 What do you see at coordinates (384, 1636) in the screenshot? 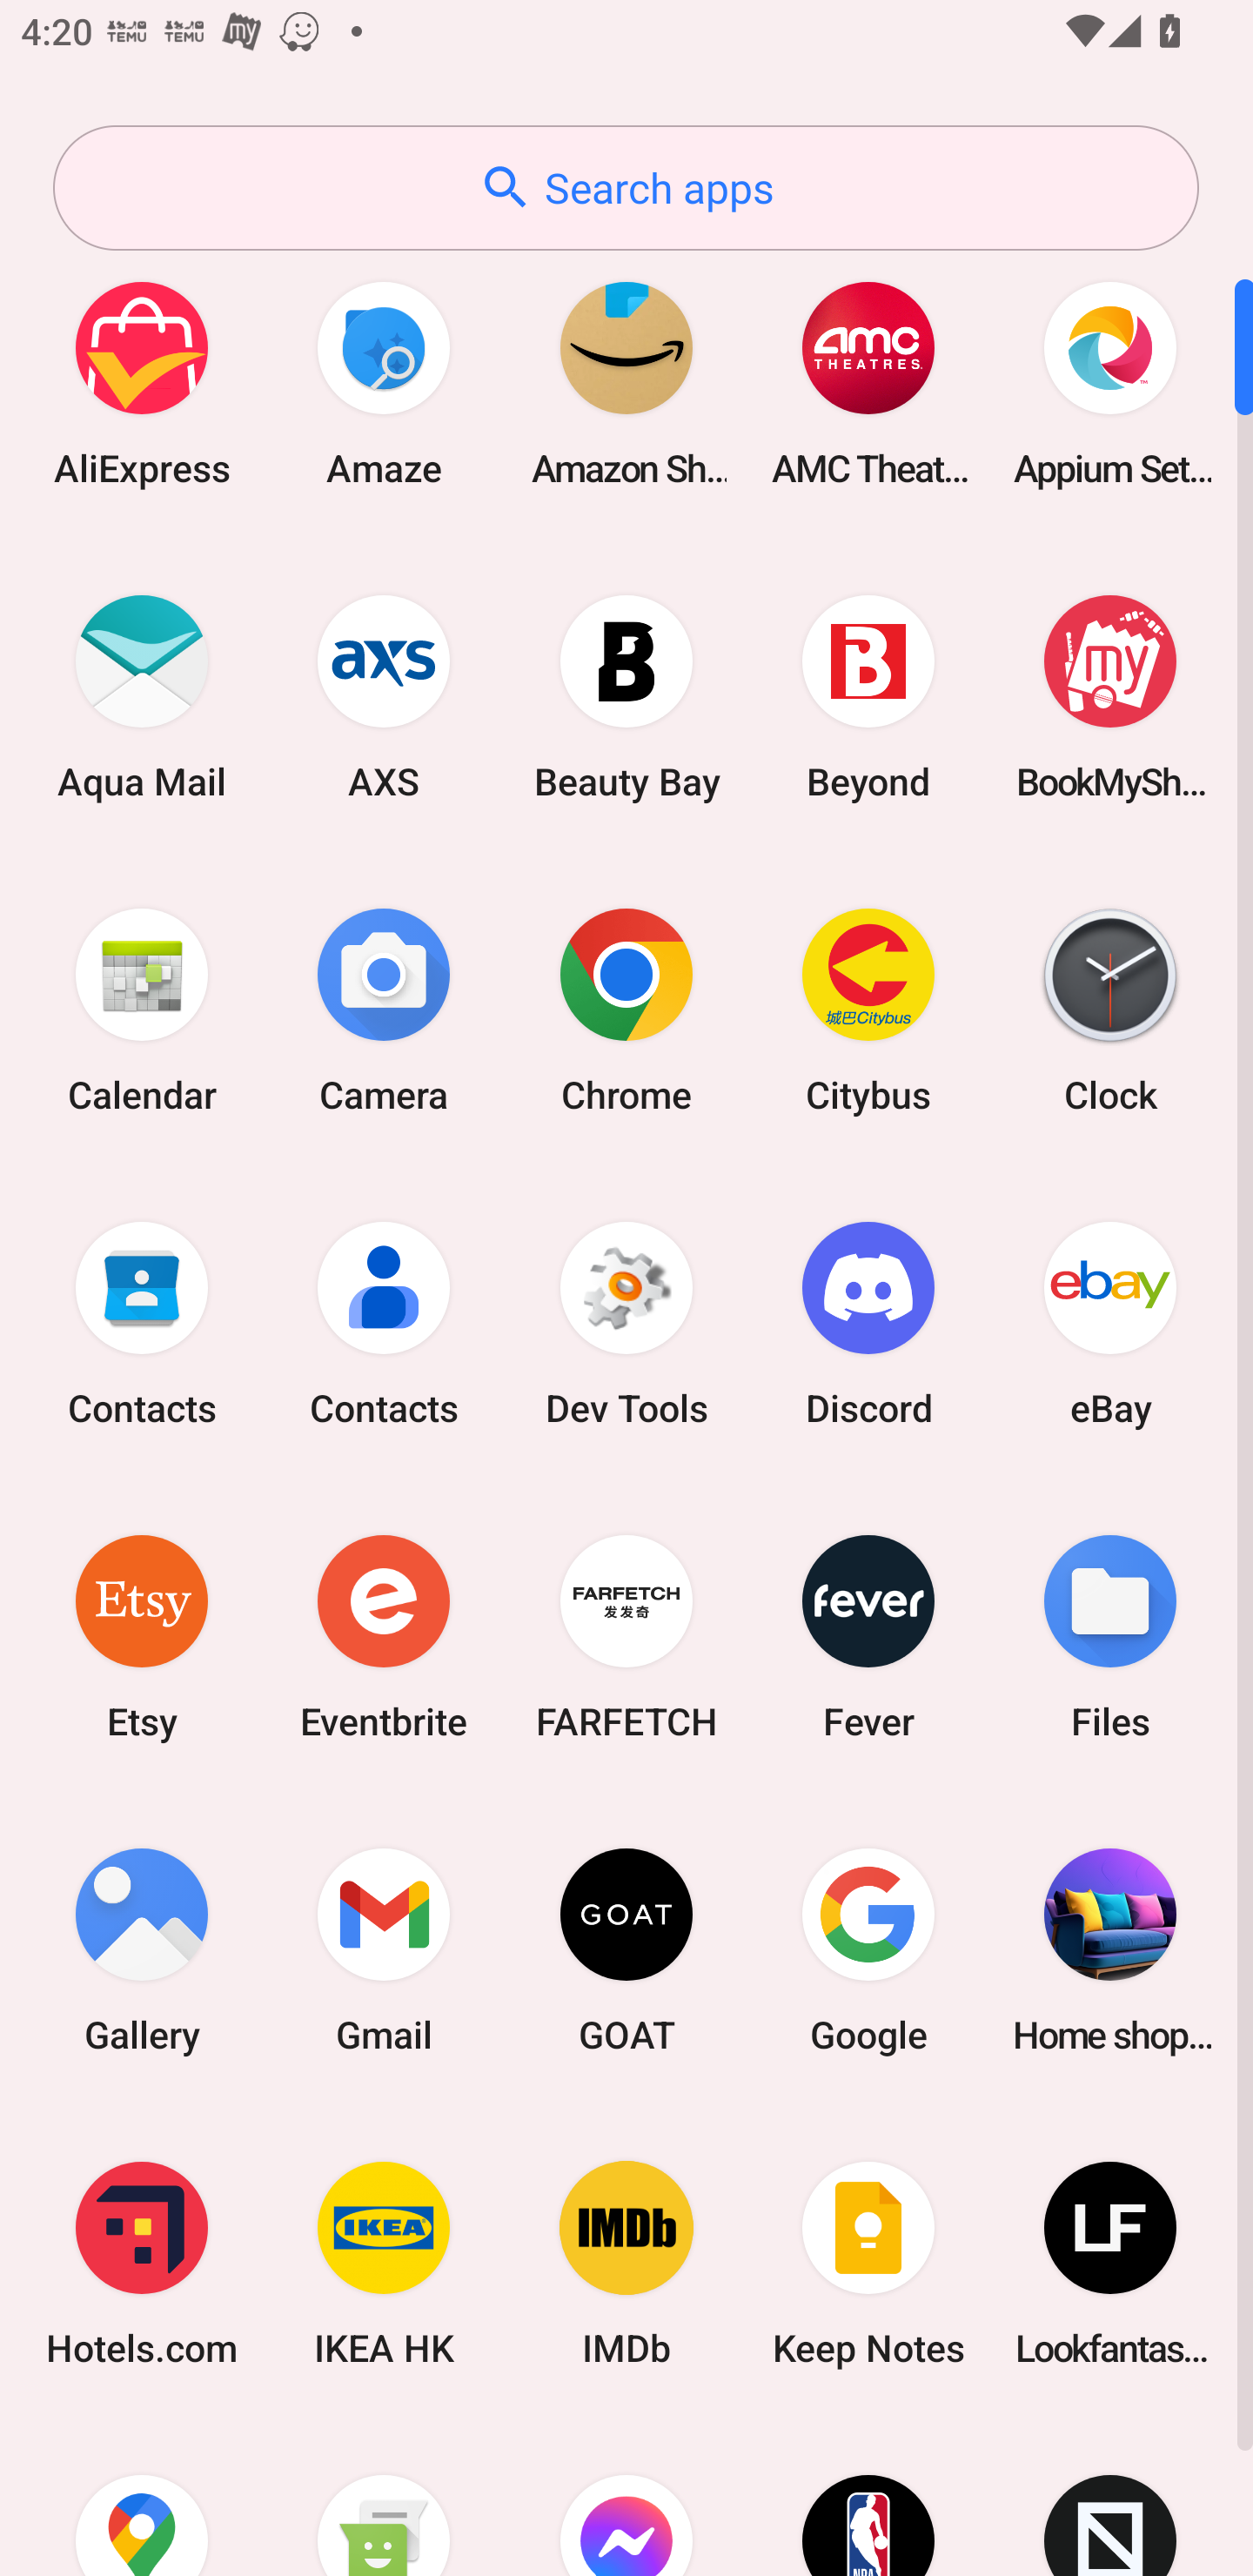
I see `Eventbrite` at bounding box center [384, 1636].